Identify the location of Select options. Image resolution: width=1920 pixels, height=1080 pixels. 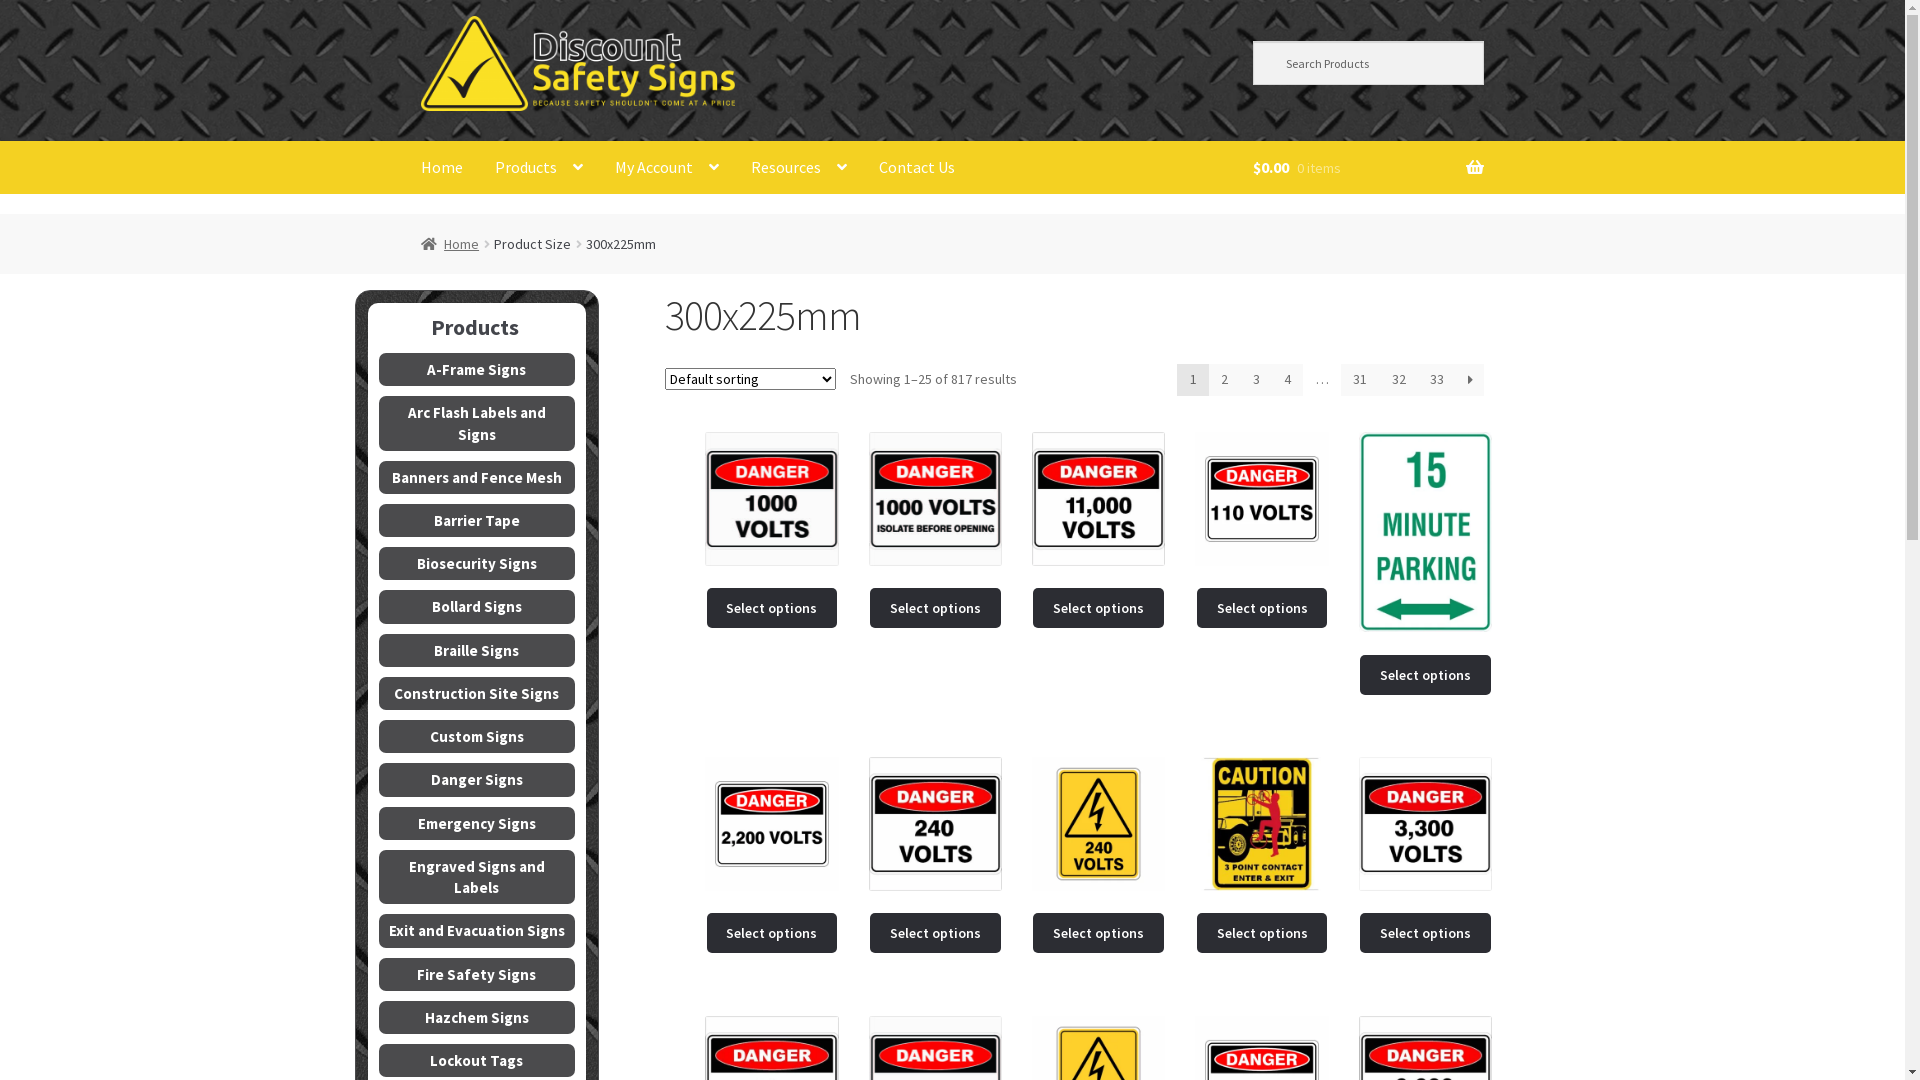
(936, 933).